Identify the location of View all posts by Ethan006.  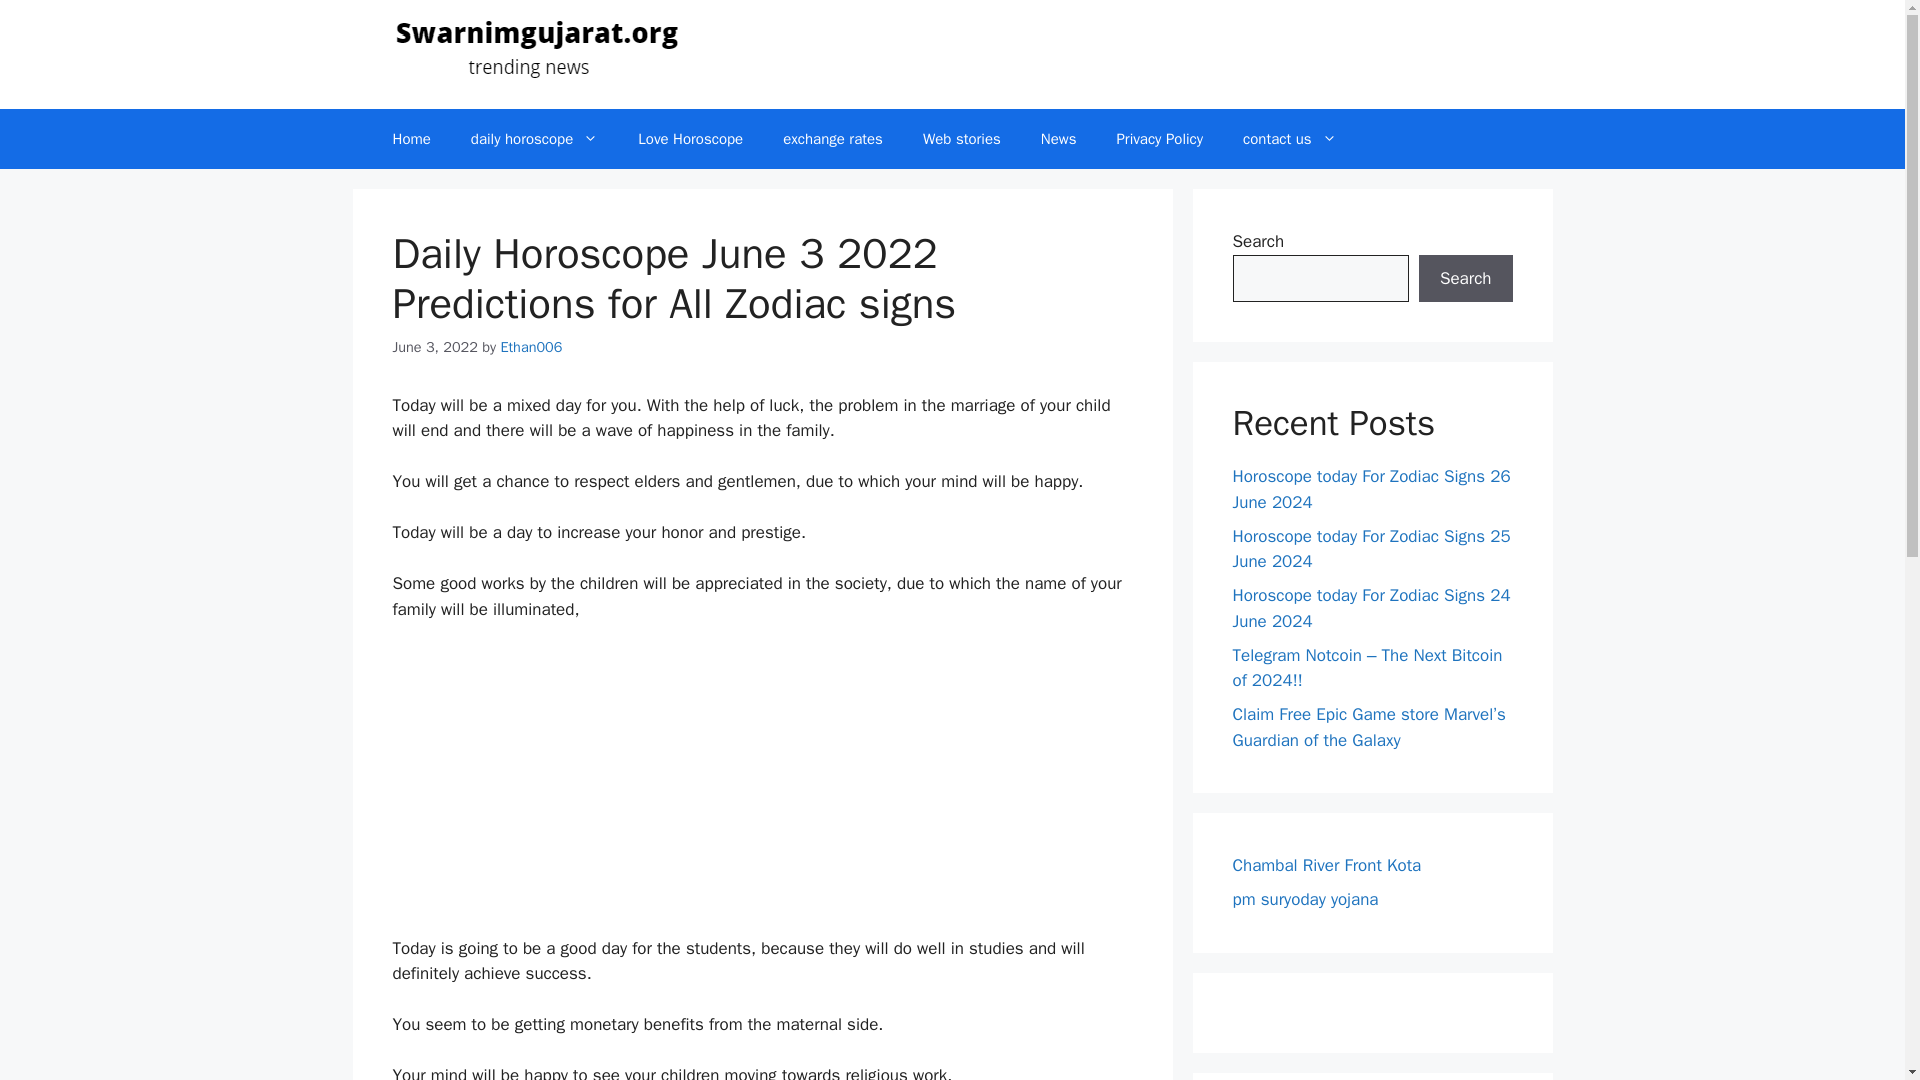
(530, 347).